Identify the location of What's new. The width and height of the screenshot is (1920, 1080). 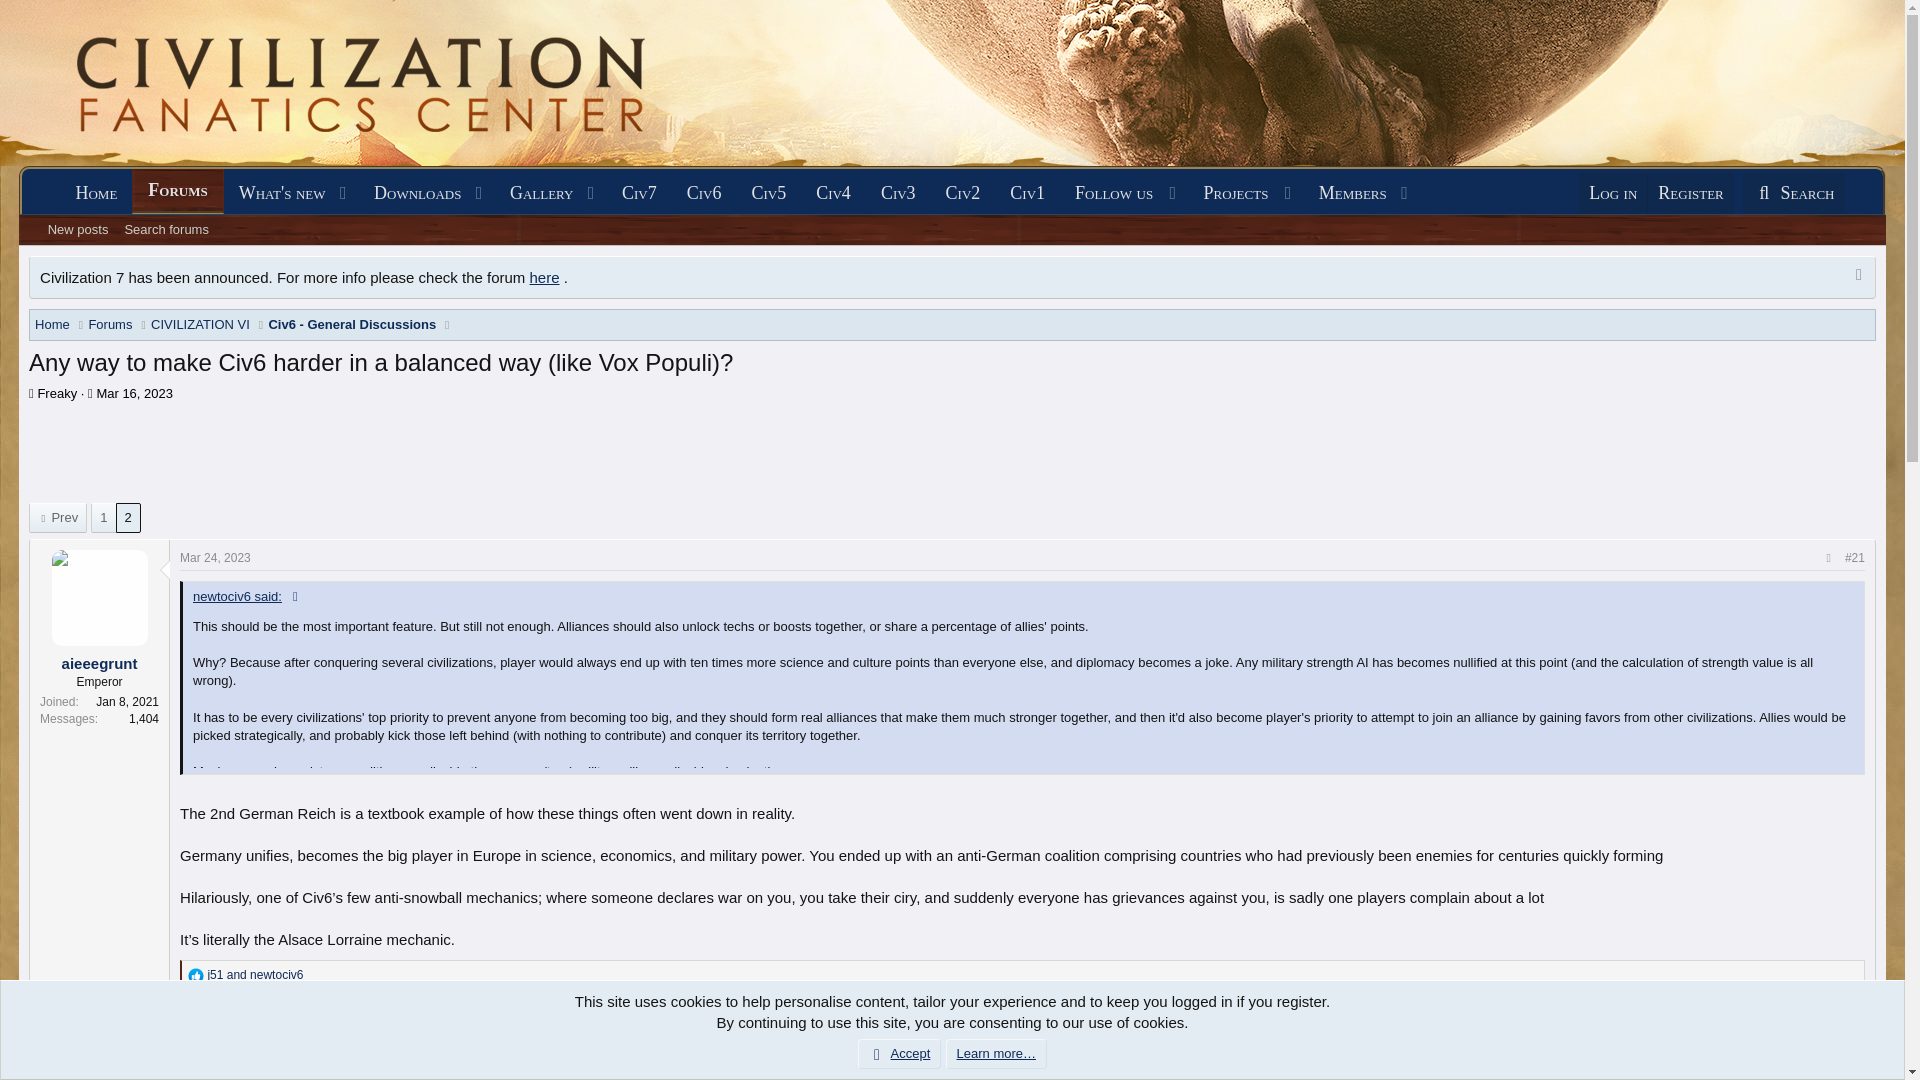
(276, 192).